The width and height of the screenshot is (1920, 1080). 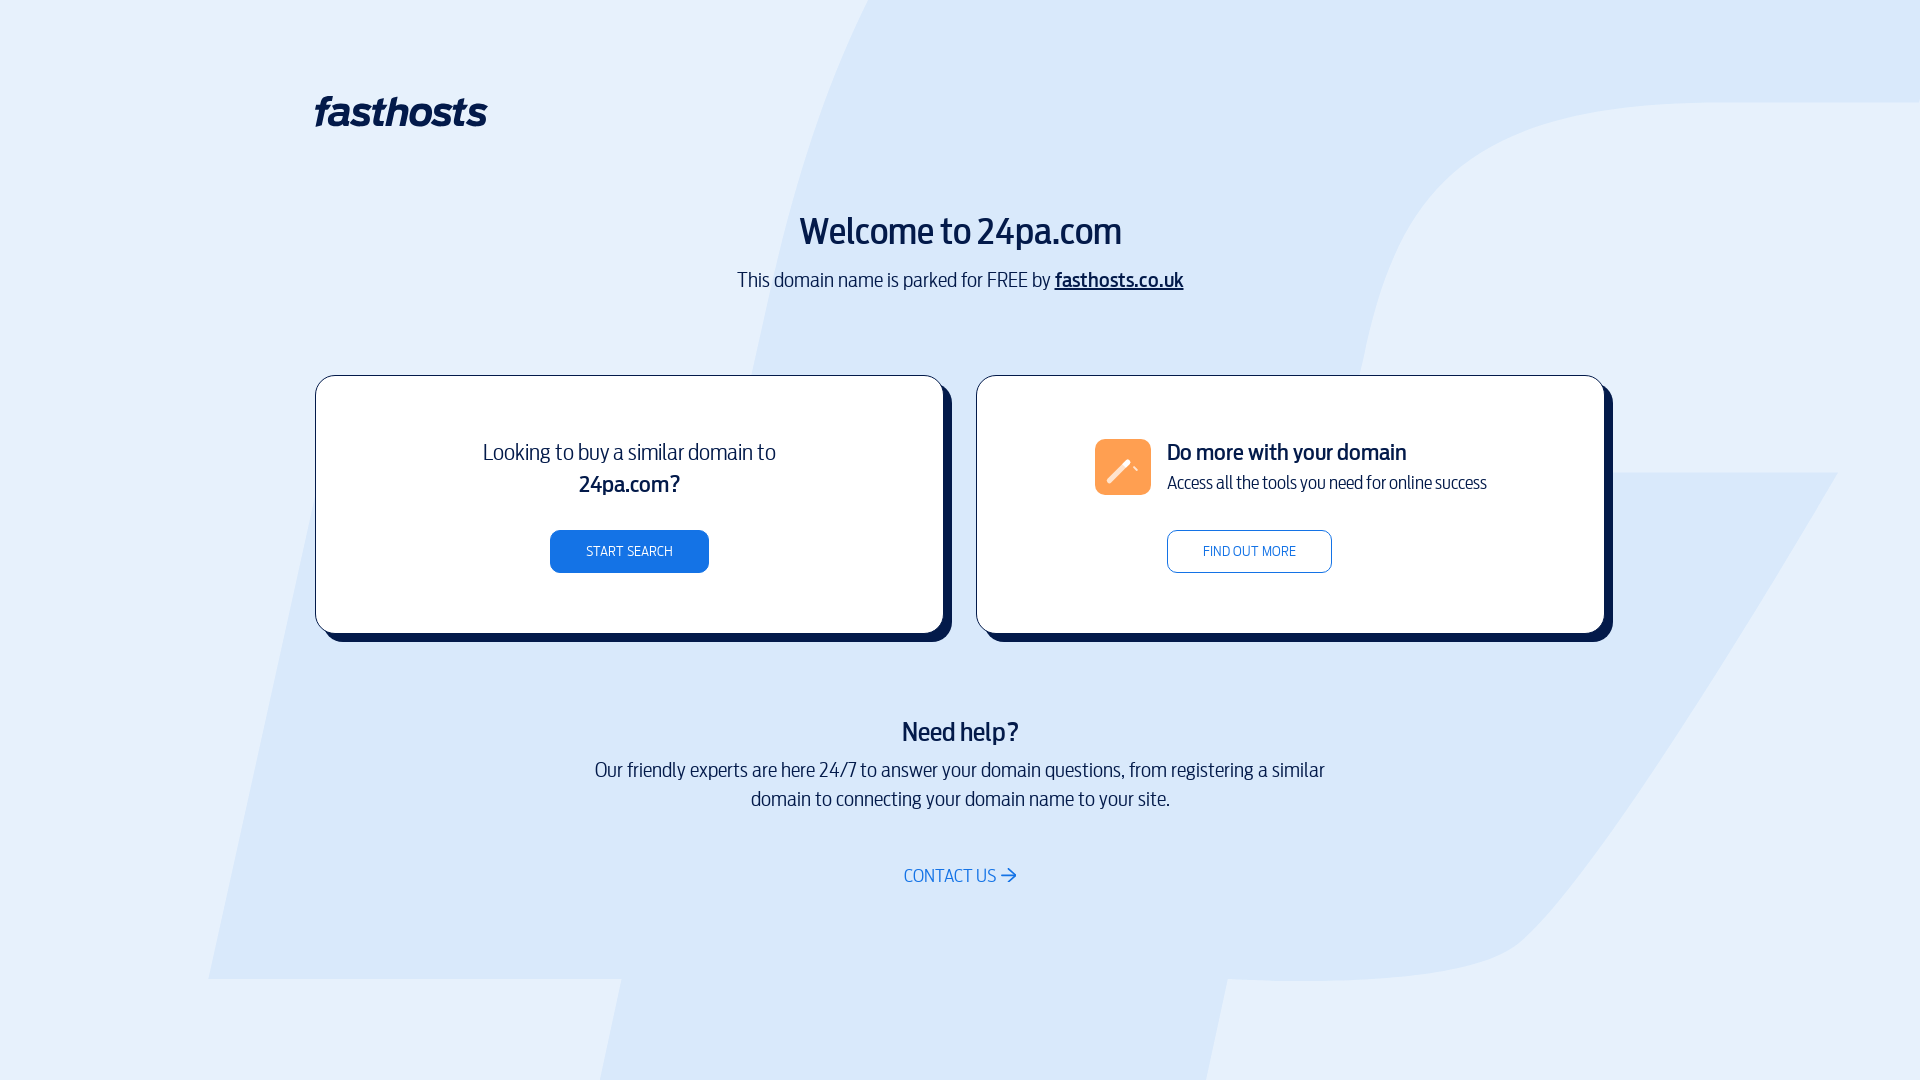 I want to click on CONTACT US, so click(x=960, y=876).